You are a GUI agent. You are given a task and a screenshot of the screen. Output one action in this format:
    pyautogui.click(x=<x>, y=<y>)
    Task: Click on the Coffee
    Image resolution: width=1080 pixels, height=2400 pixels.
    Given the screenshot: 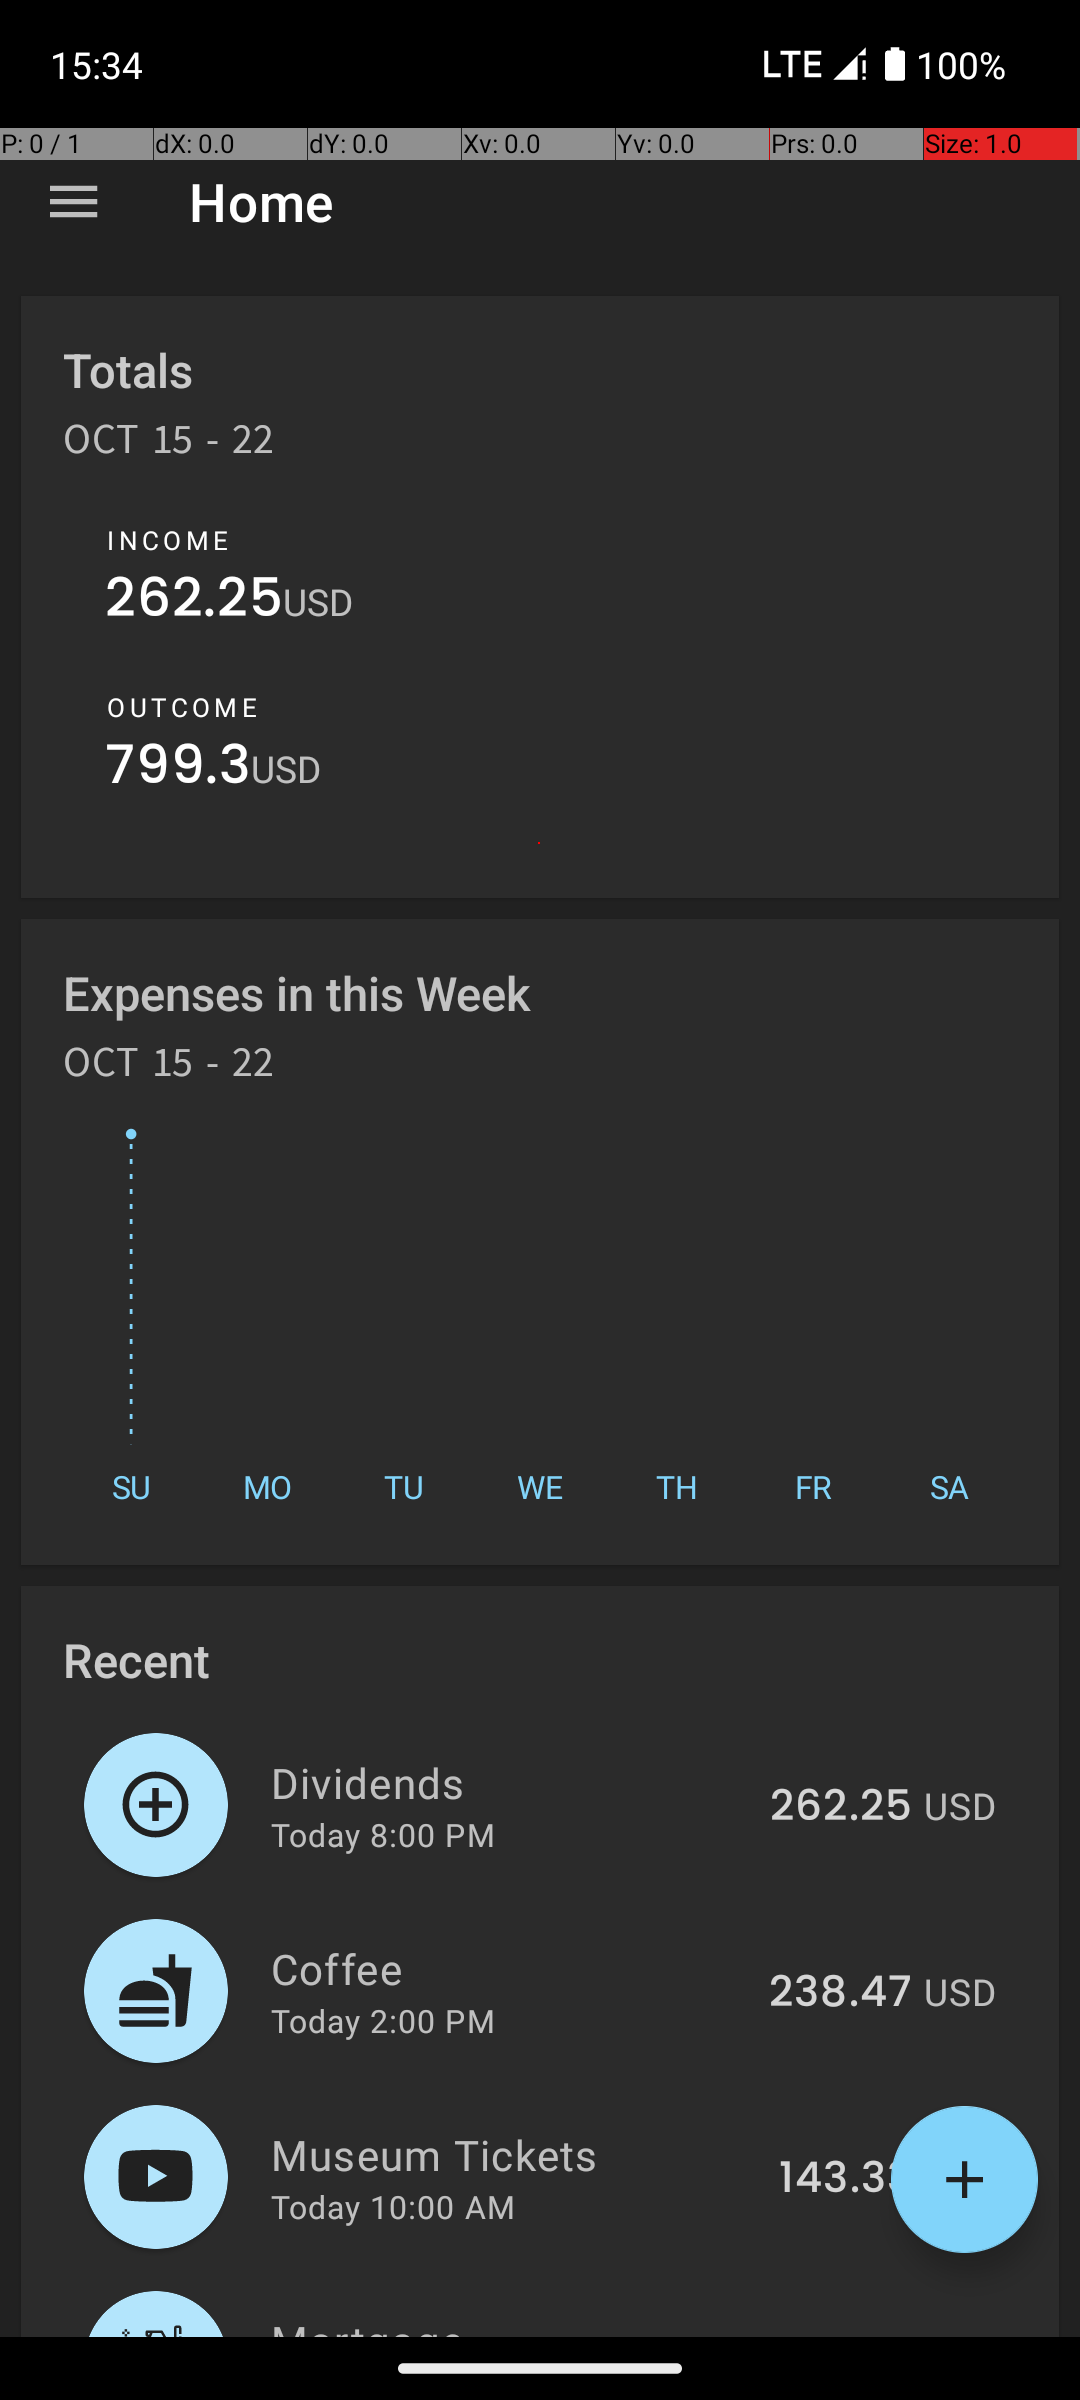 What is the action you would take?
    pyautogui.click(x=508, y=1968)
    